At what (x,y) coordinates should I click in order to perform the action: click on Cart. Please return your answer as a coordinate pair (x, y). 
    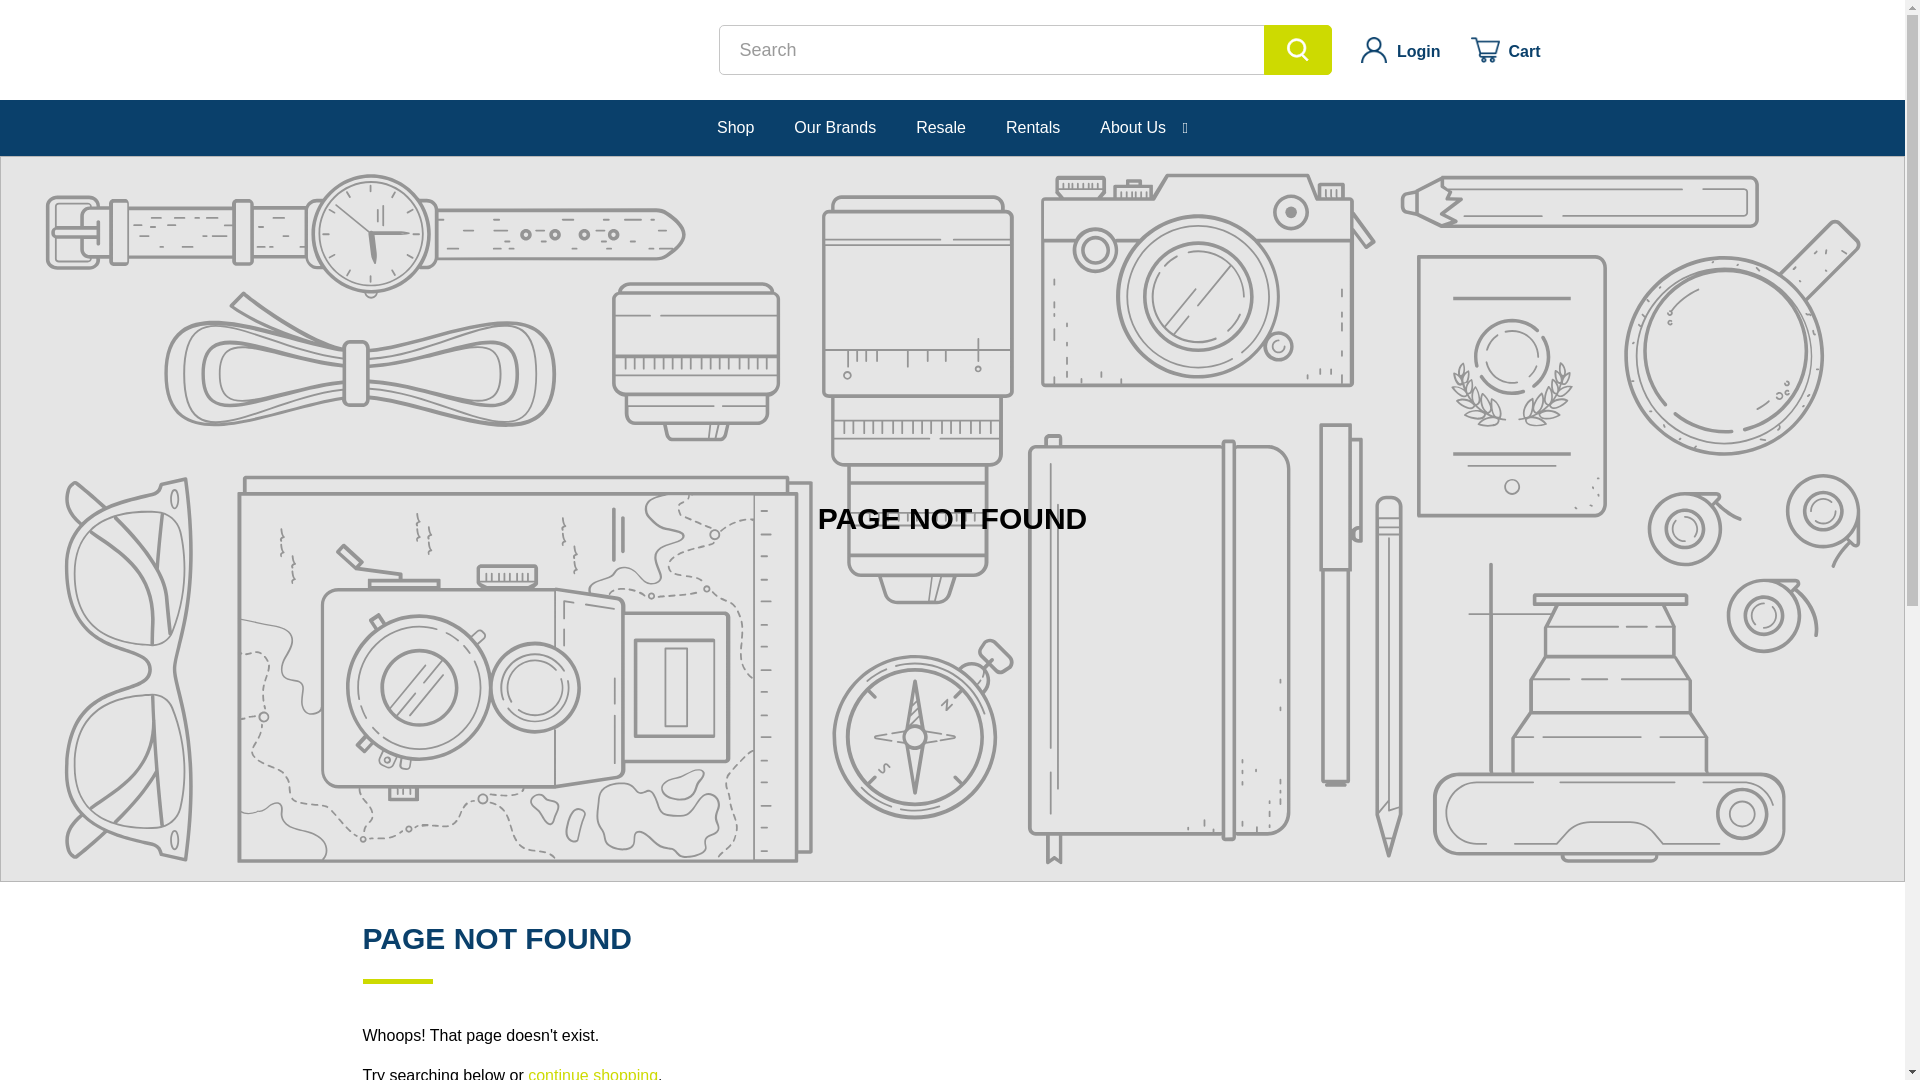
    Looking at the image, I should click on (1504, 50).